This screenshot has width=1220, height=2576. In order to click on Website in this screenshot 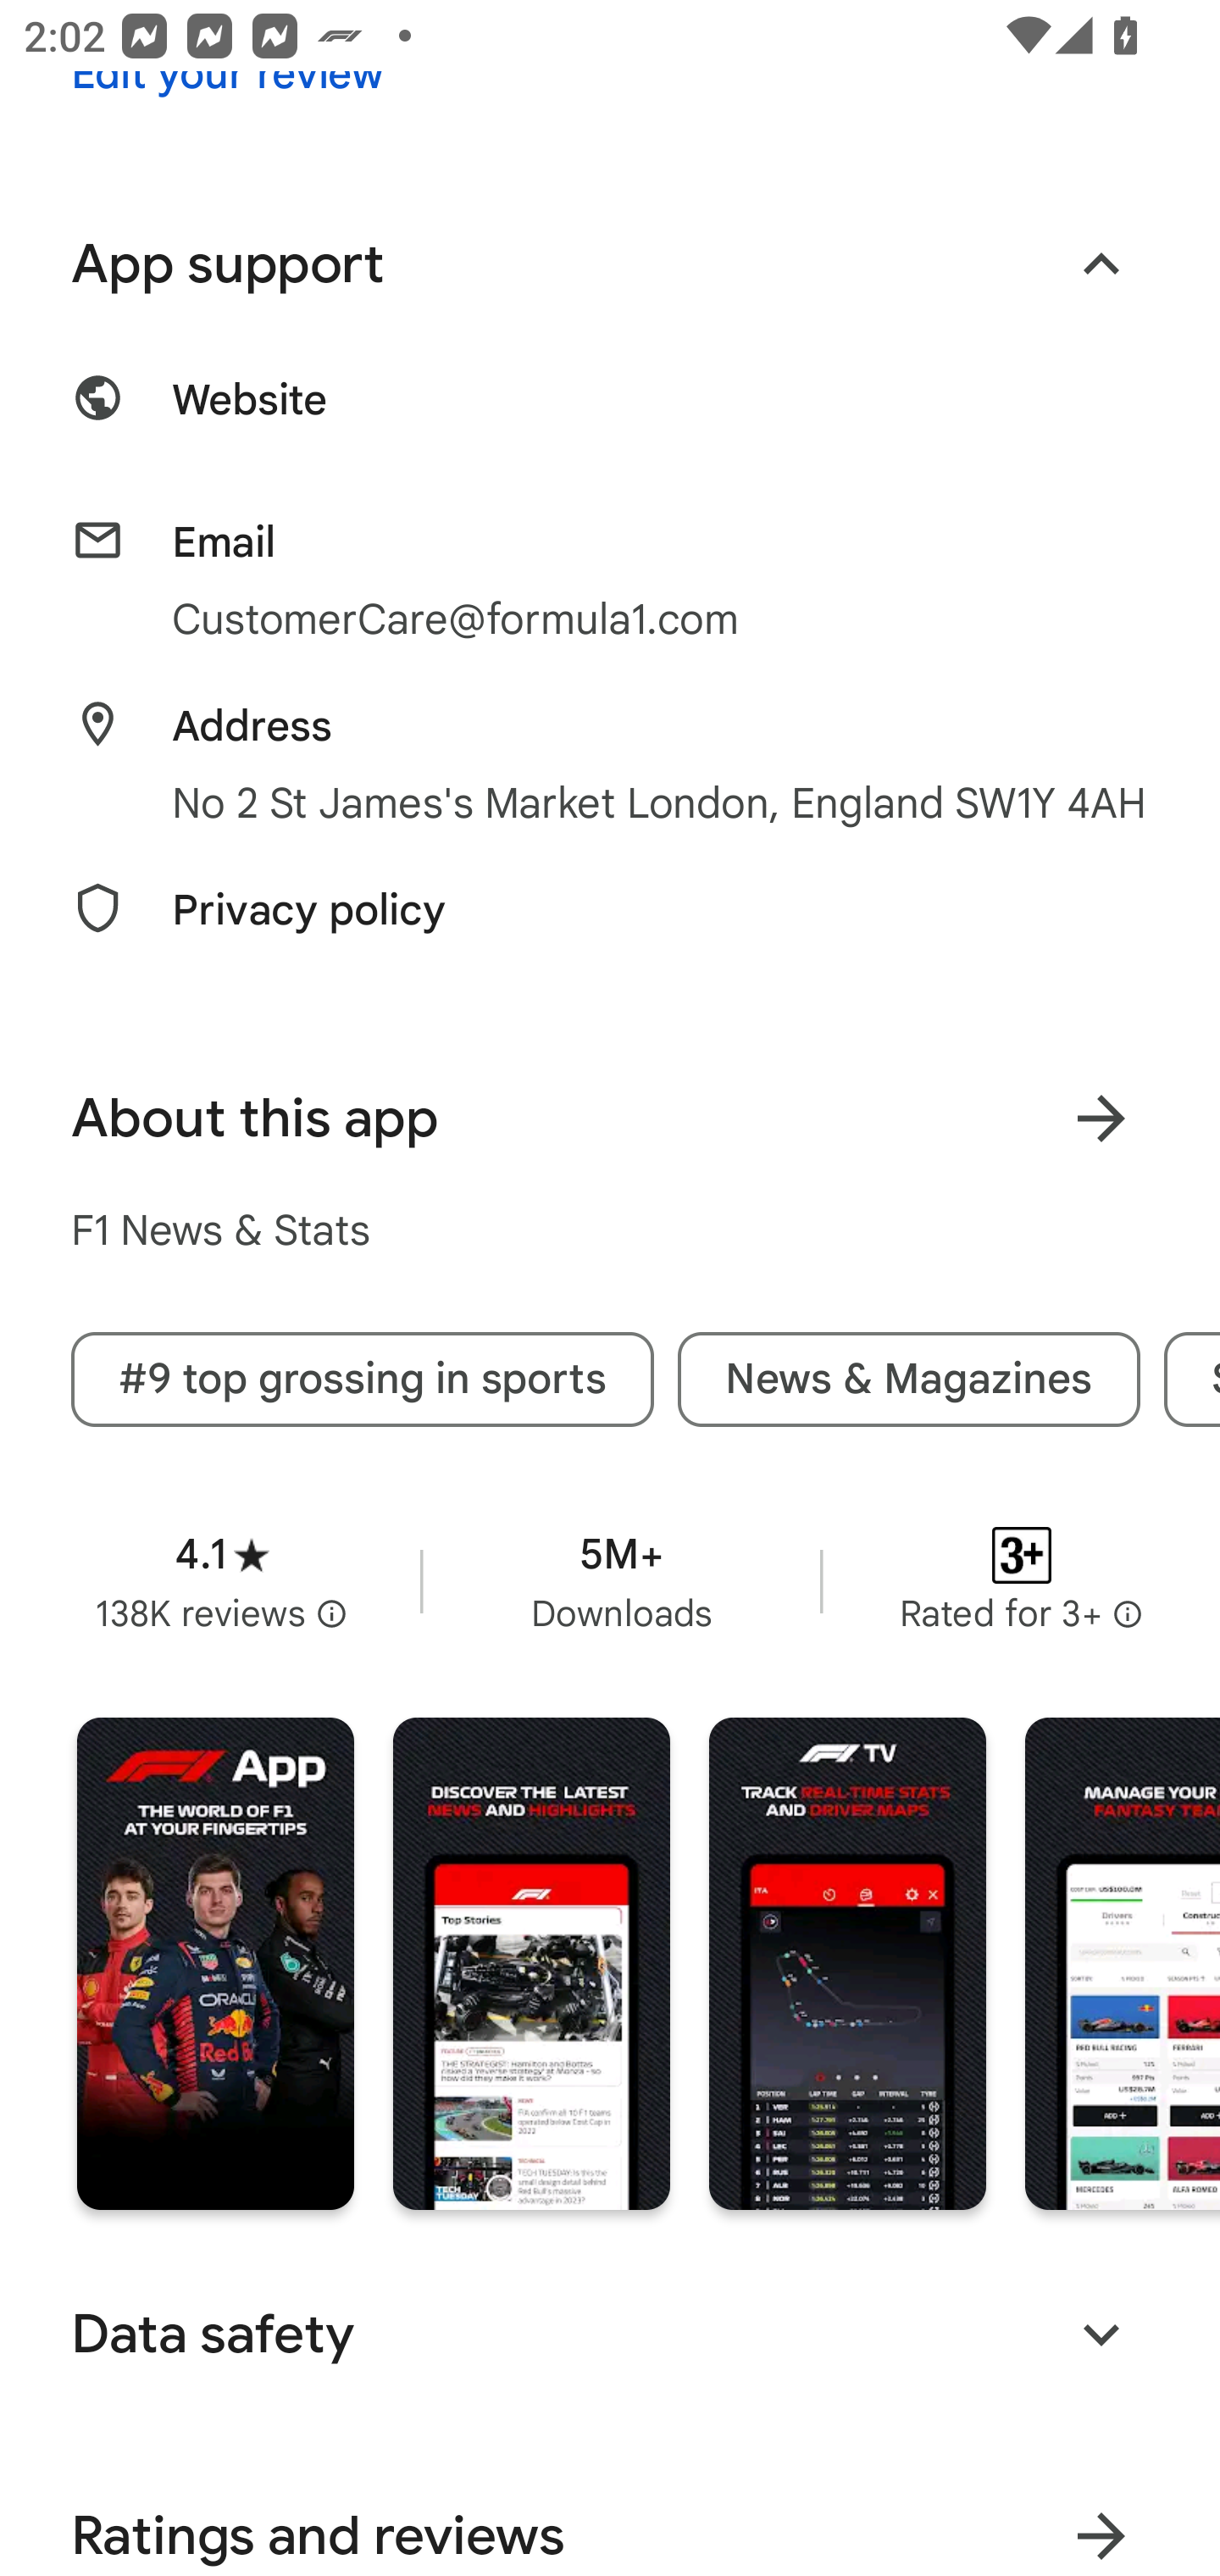, I will do `click(610, 419)`.